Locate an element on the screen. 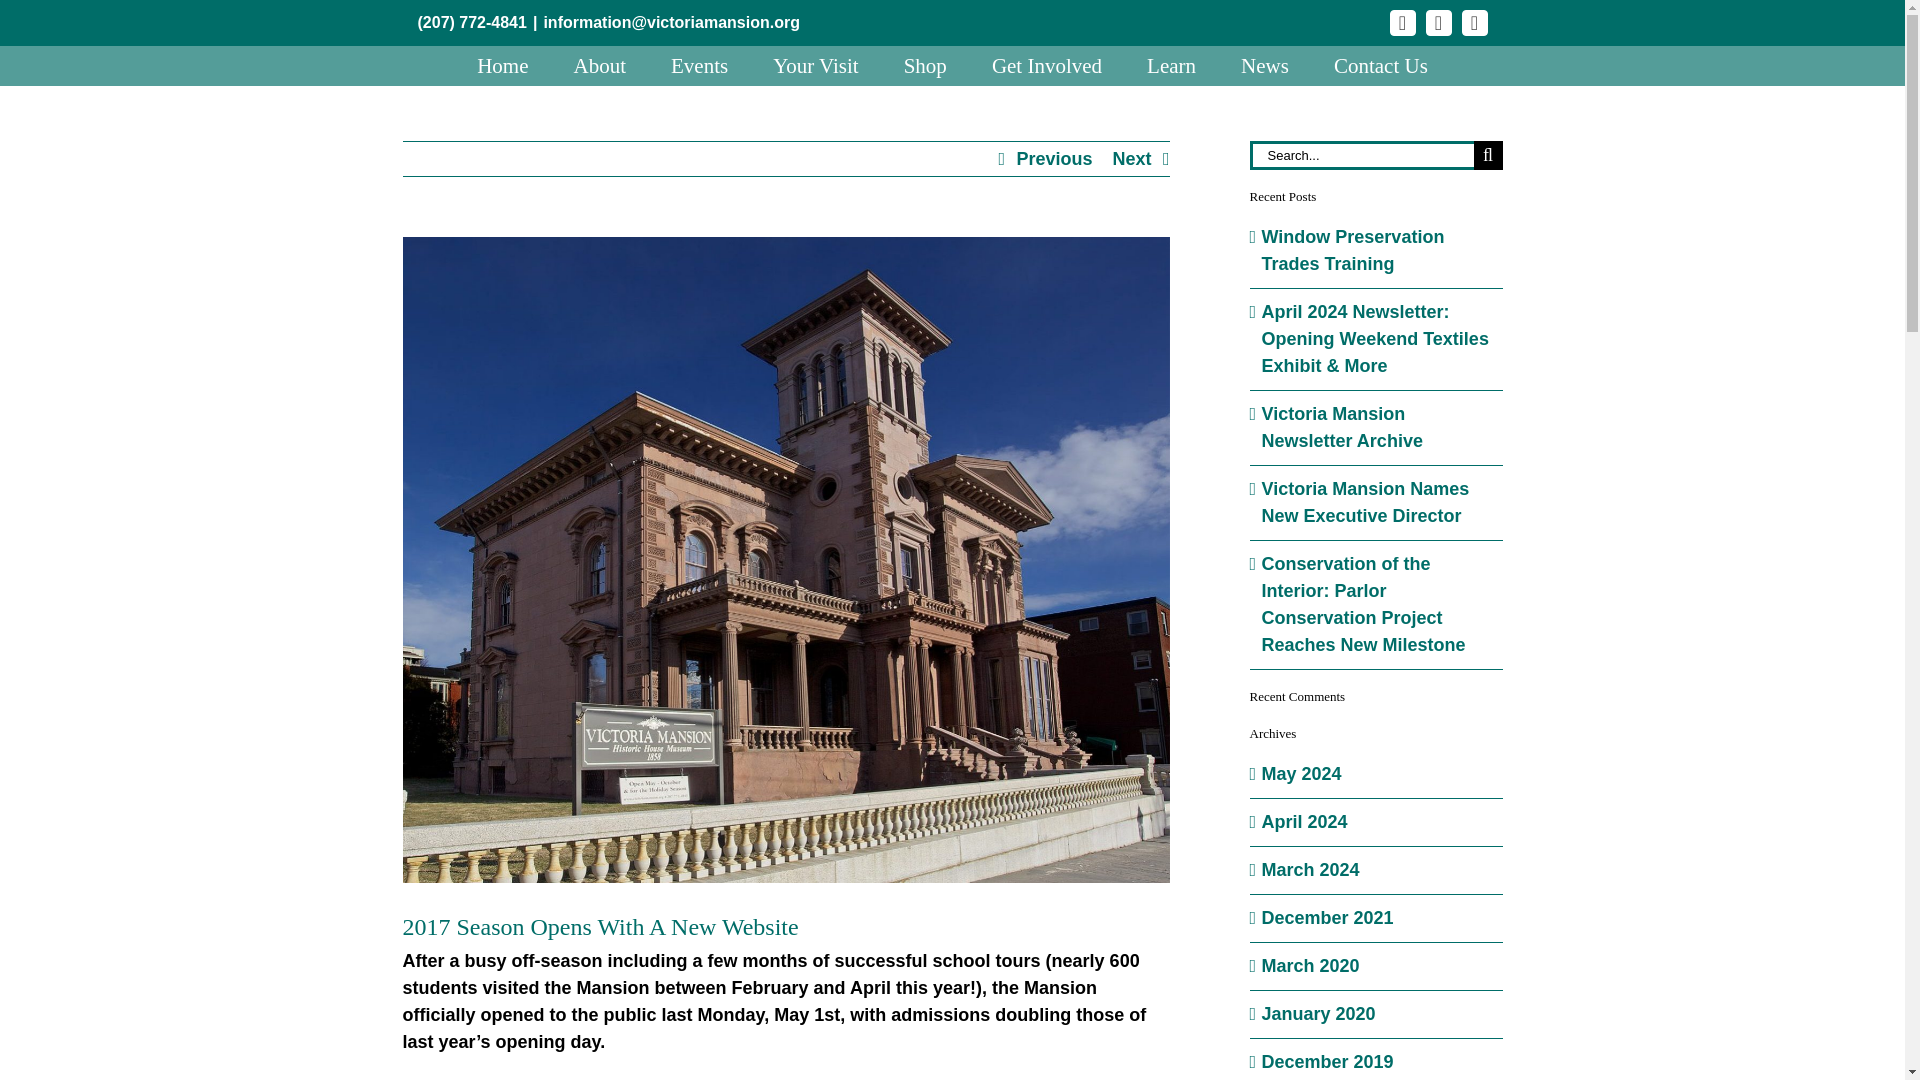 This screenshot has width=1920, height=1080. Home is located at coordinates (502, 66).